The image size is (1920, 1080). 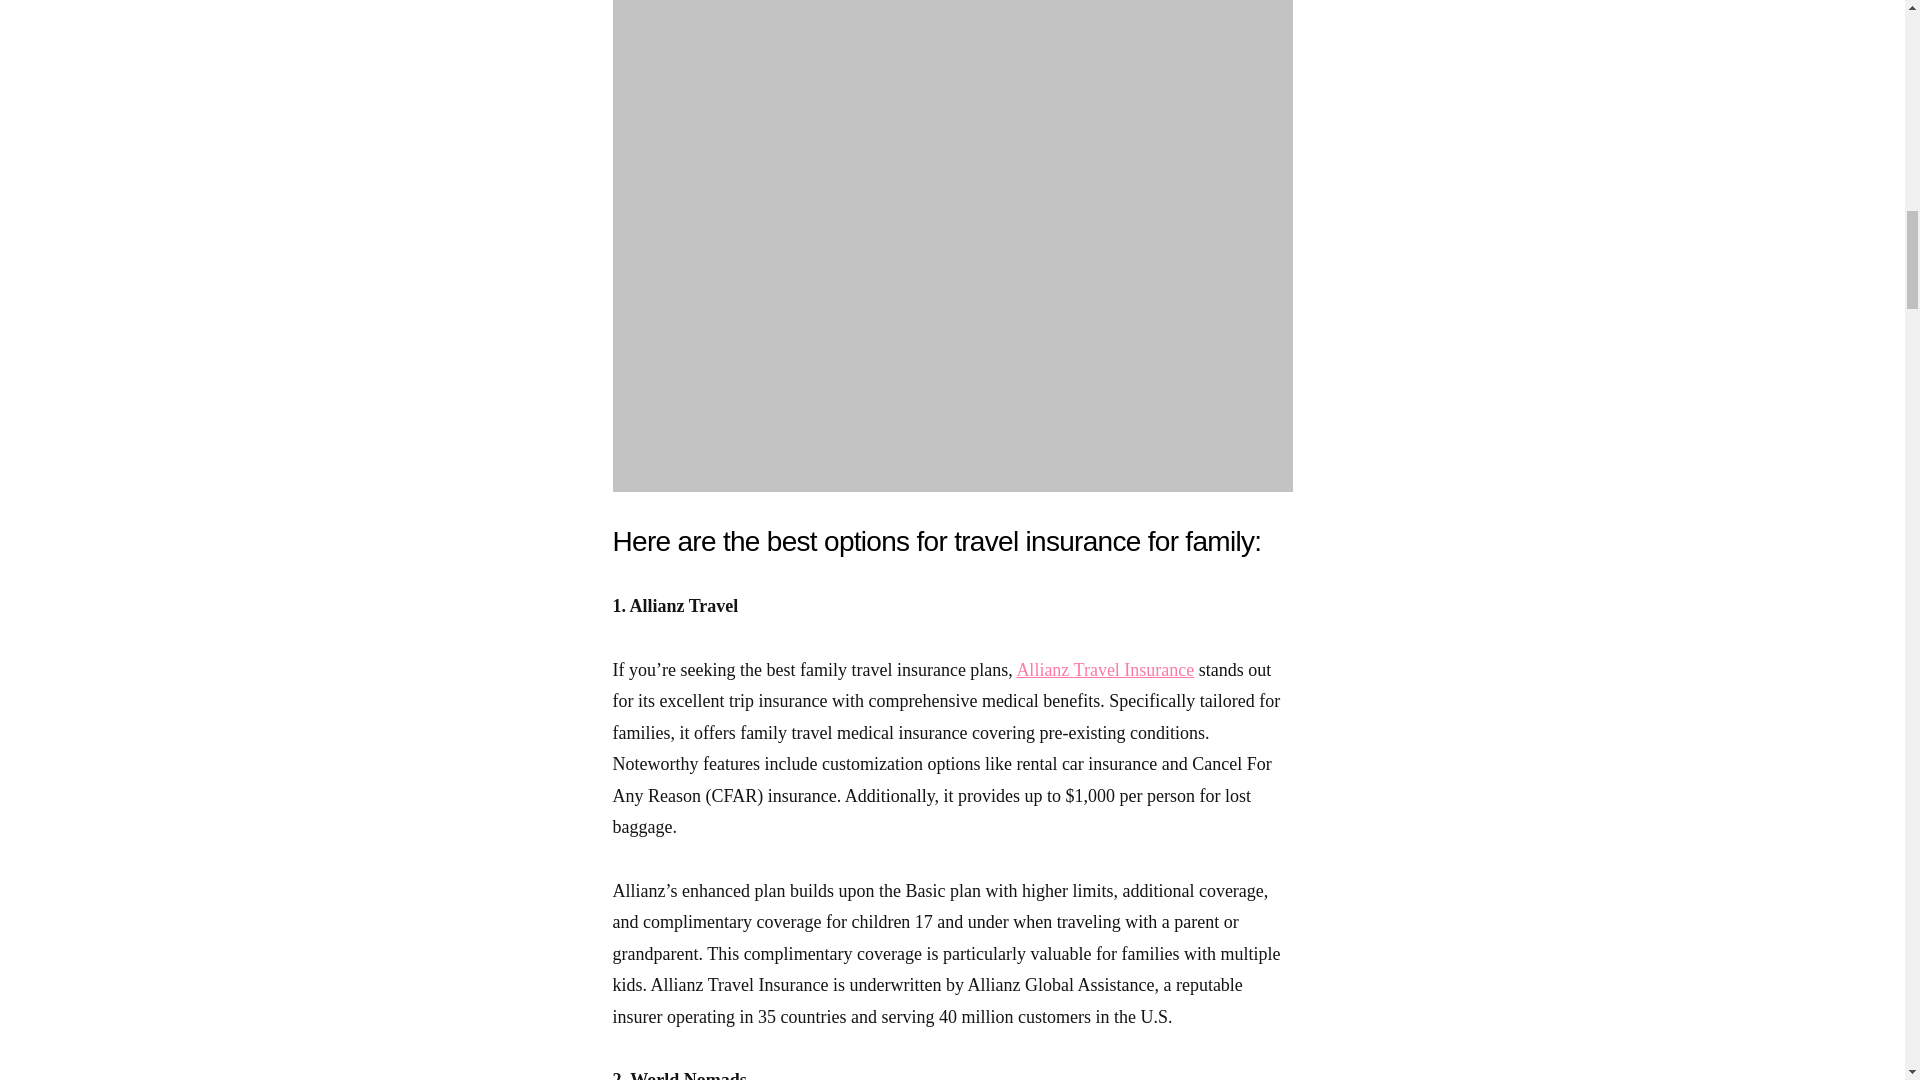 I want to click on Allianz Travel Insurance, so click(x=1104, y=670).